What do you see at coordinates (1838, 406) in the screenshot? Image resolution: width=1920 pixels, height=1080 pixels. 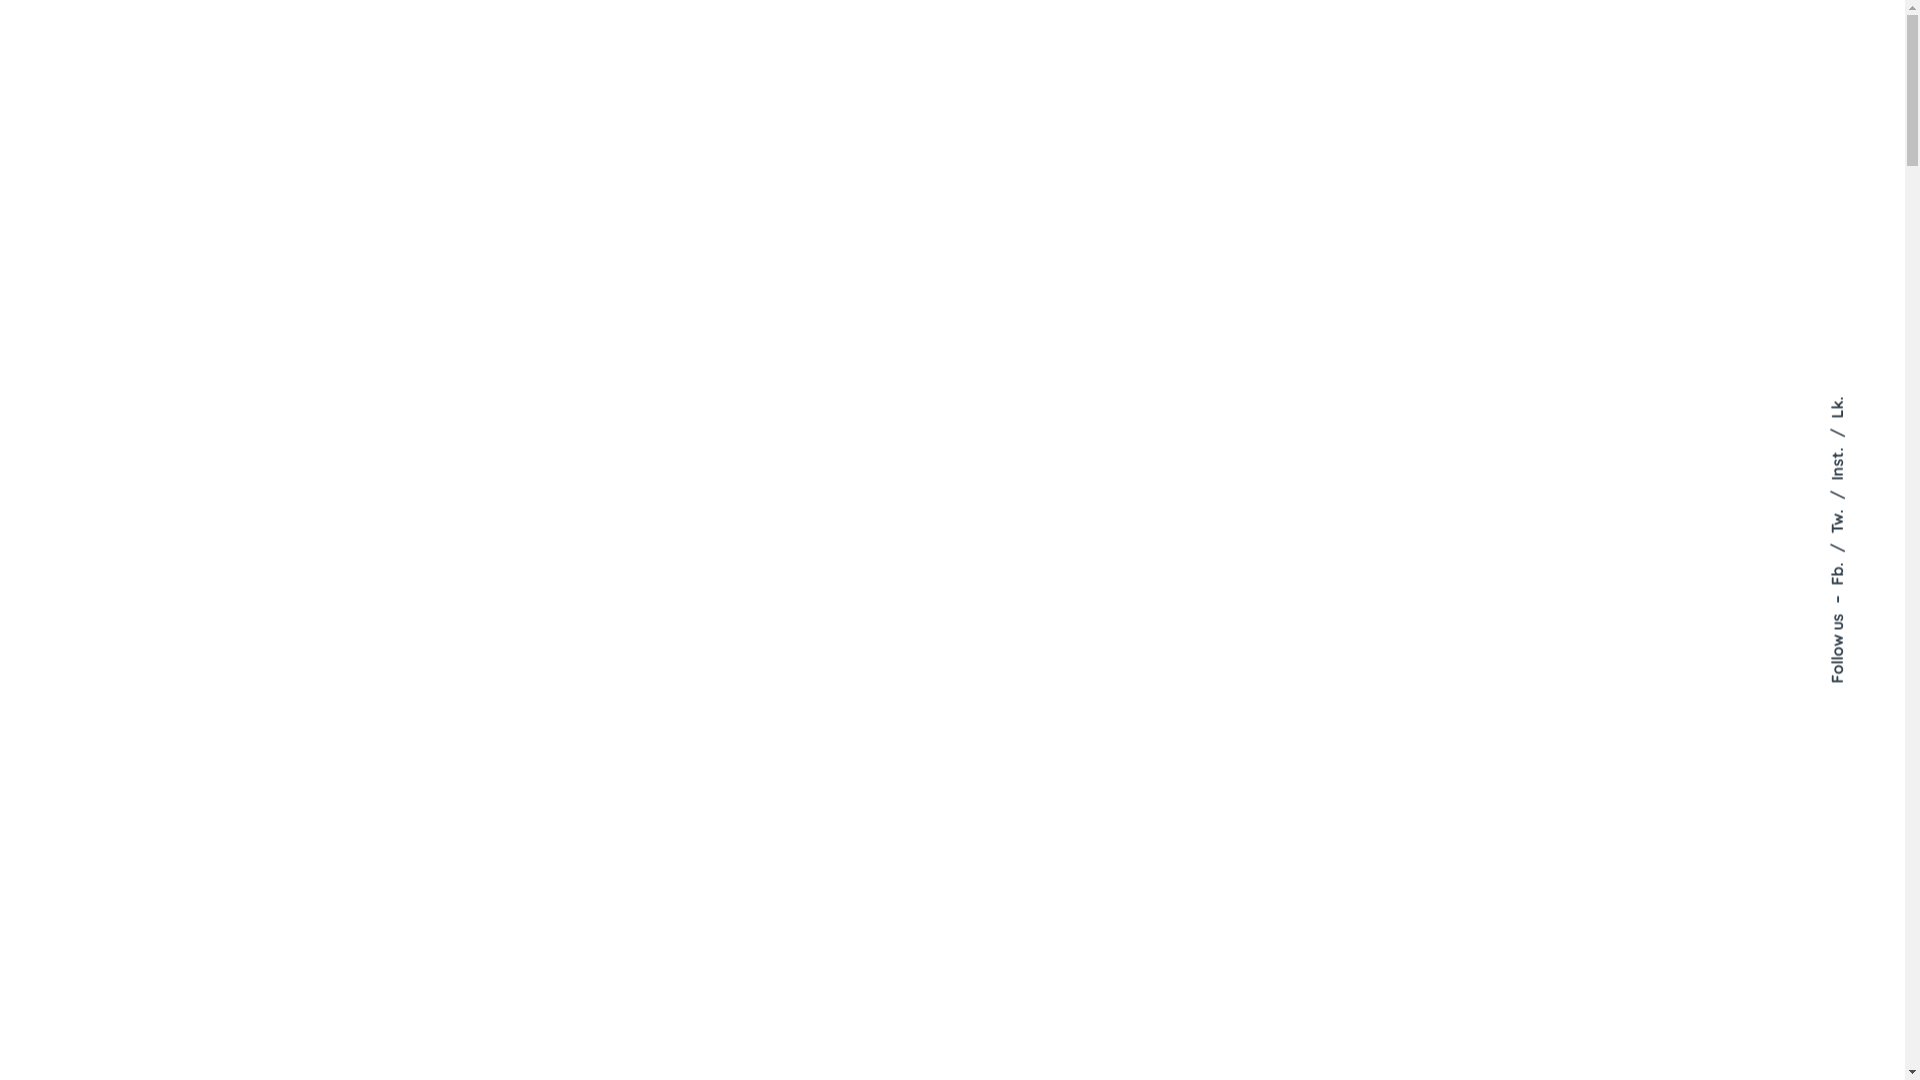 I see `Lk.` at bounding box center [1838, 406].